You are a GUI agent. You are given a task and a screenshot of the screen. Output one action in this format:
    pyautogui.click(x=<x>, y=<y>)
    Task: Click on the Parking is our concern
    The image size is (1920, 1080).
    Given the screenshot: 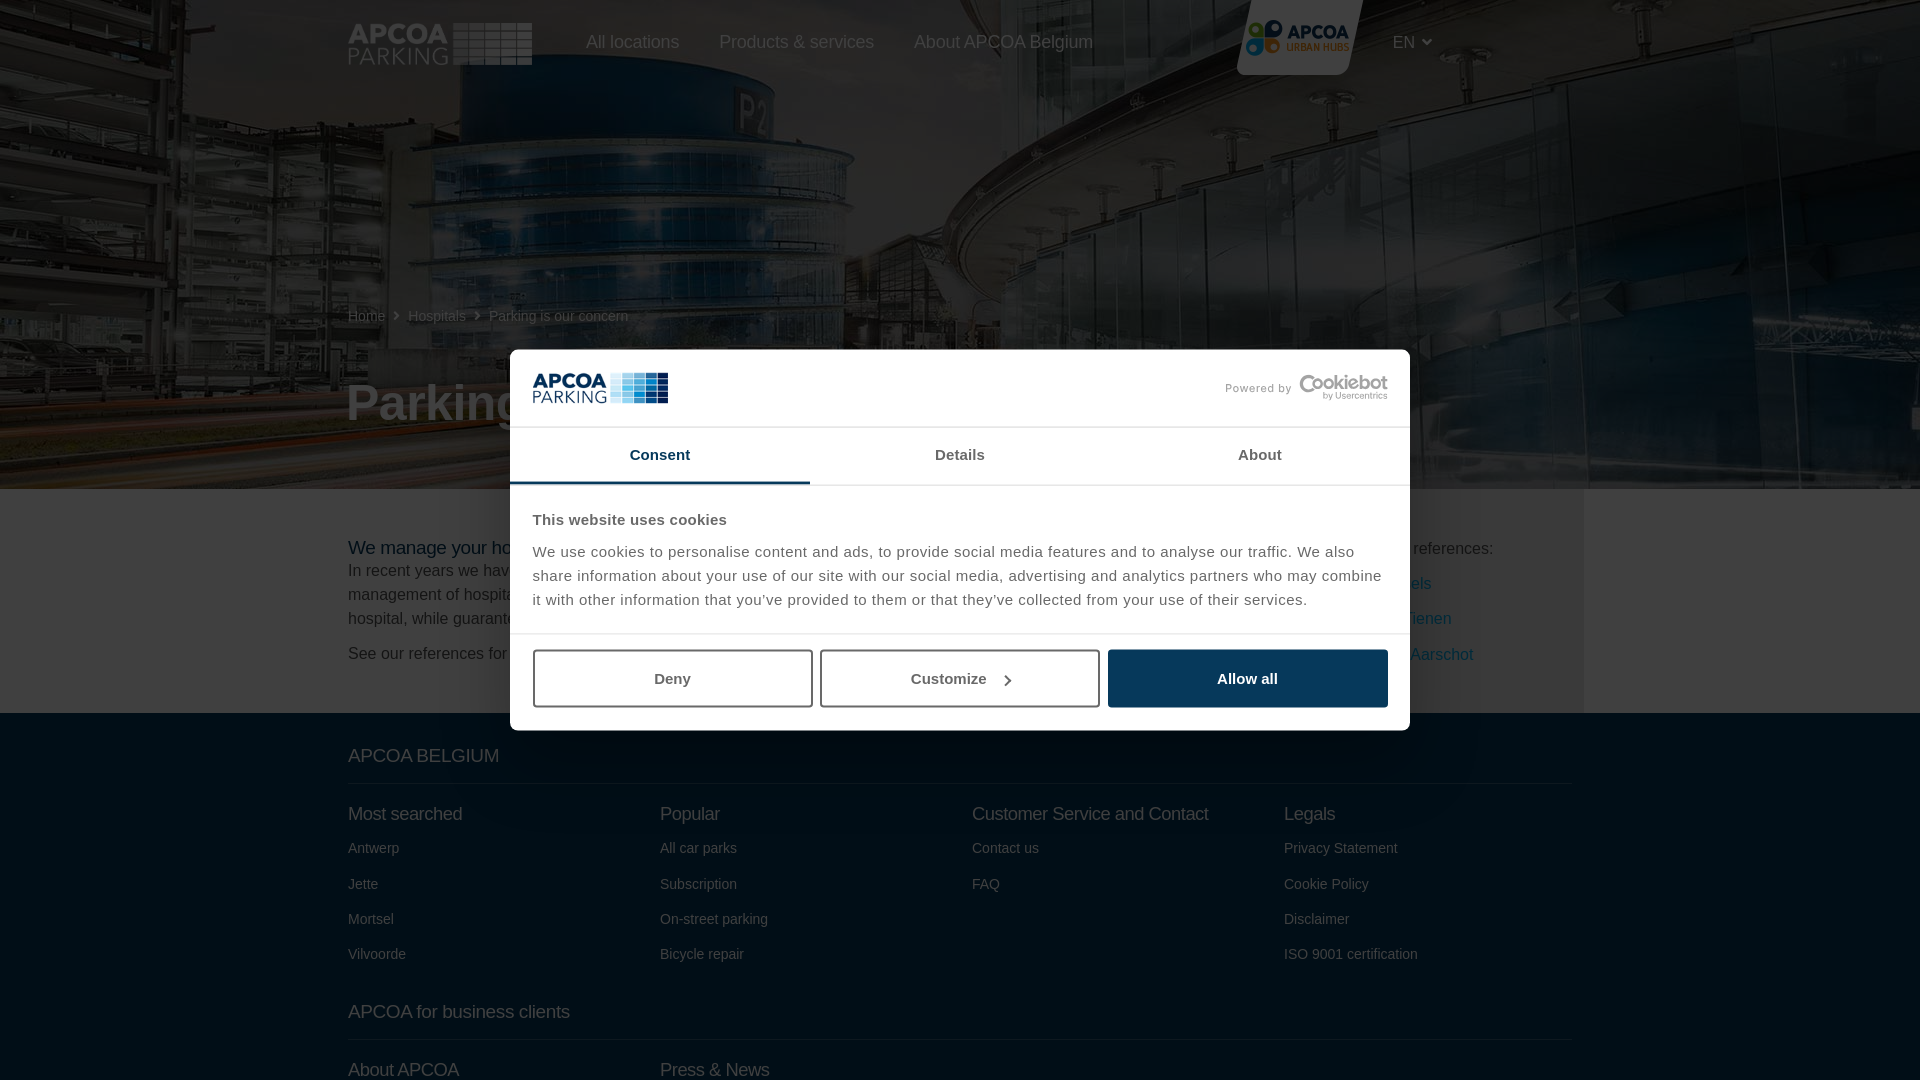 What is the action you would take?
    pyautogui.click(x=558, y=316)
    